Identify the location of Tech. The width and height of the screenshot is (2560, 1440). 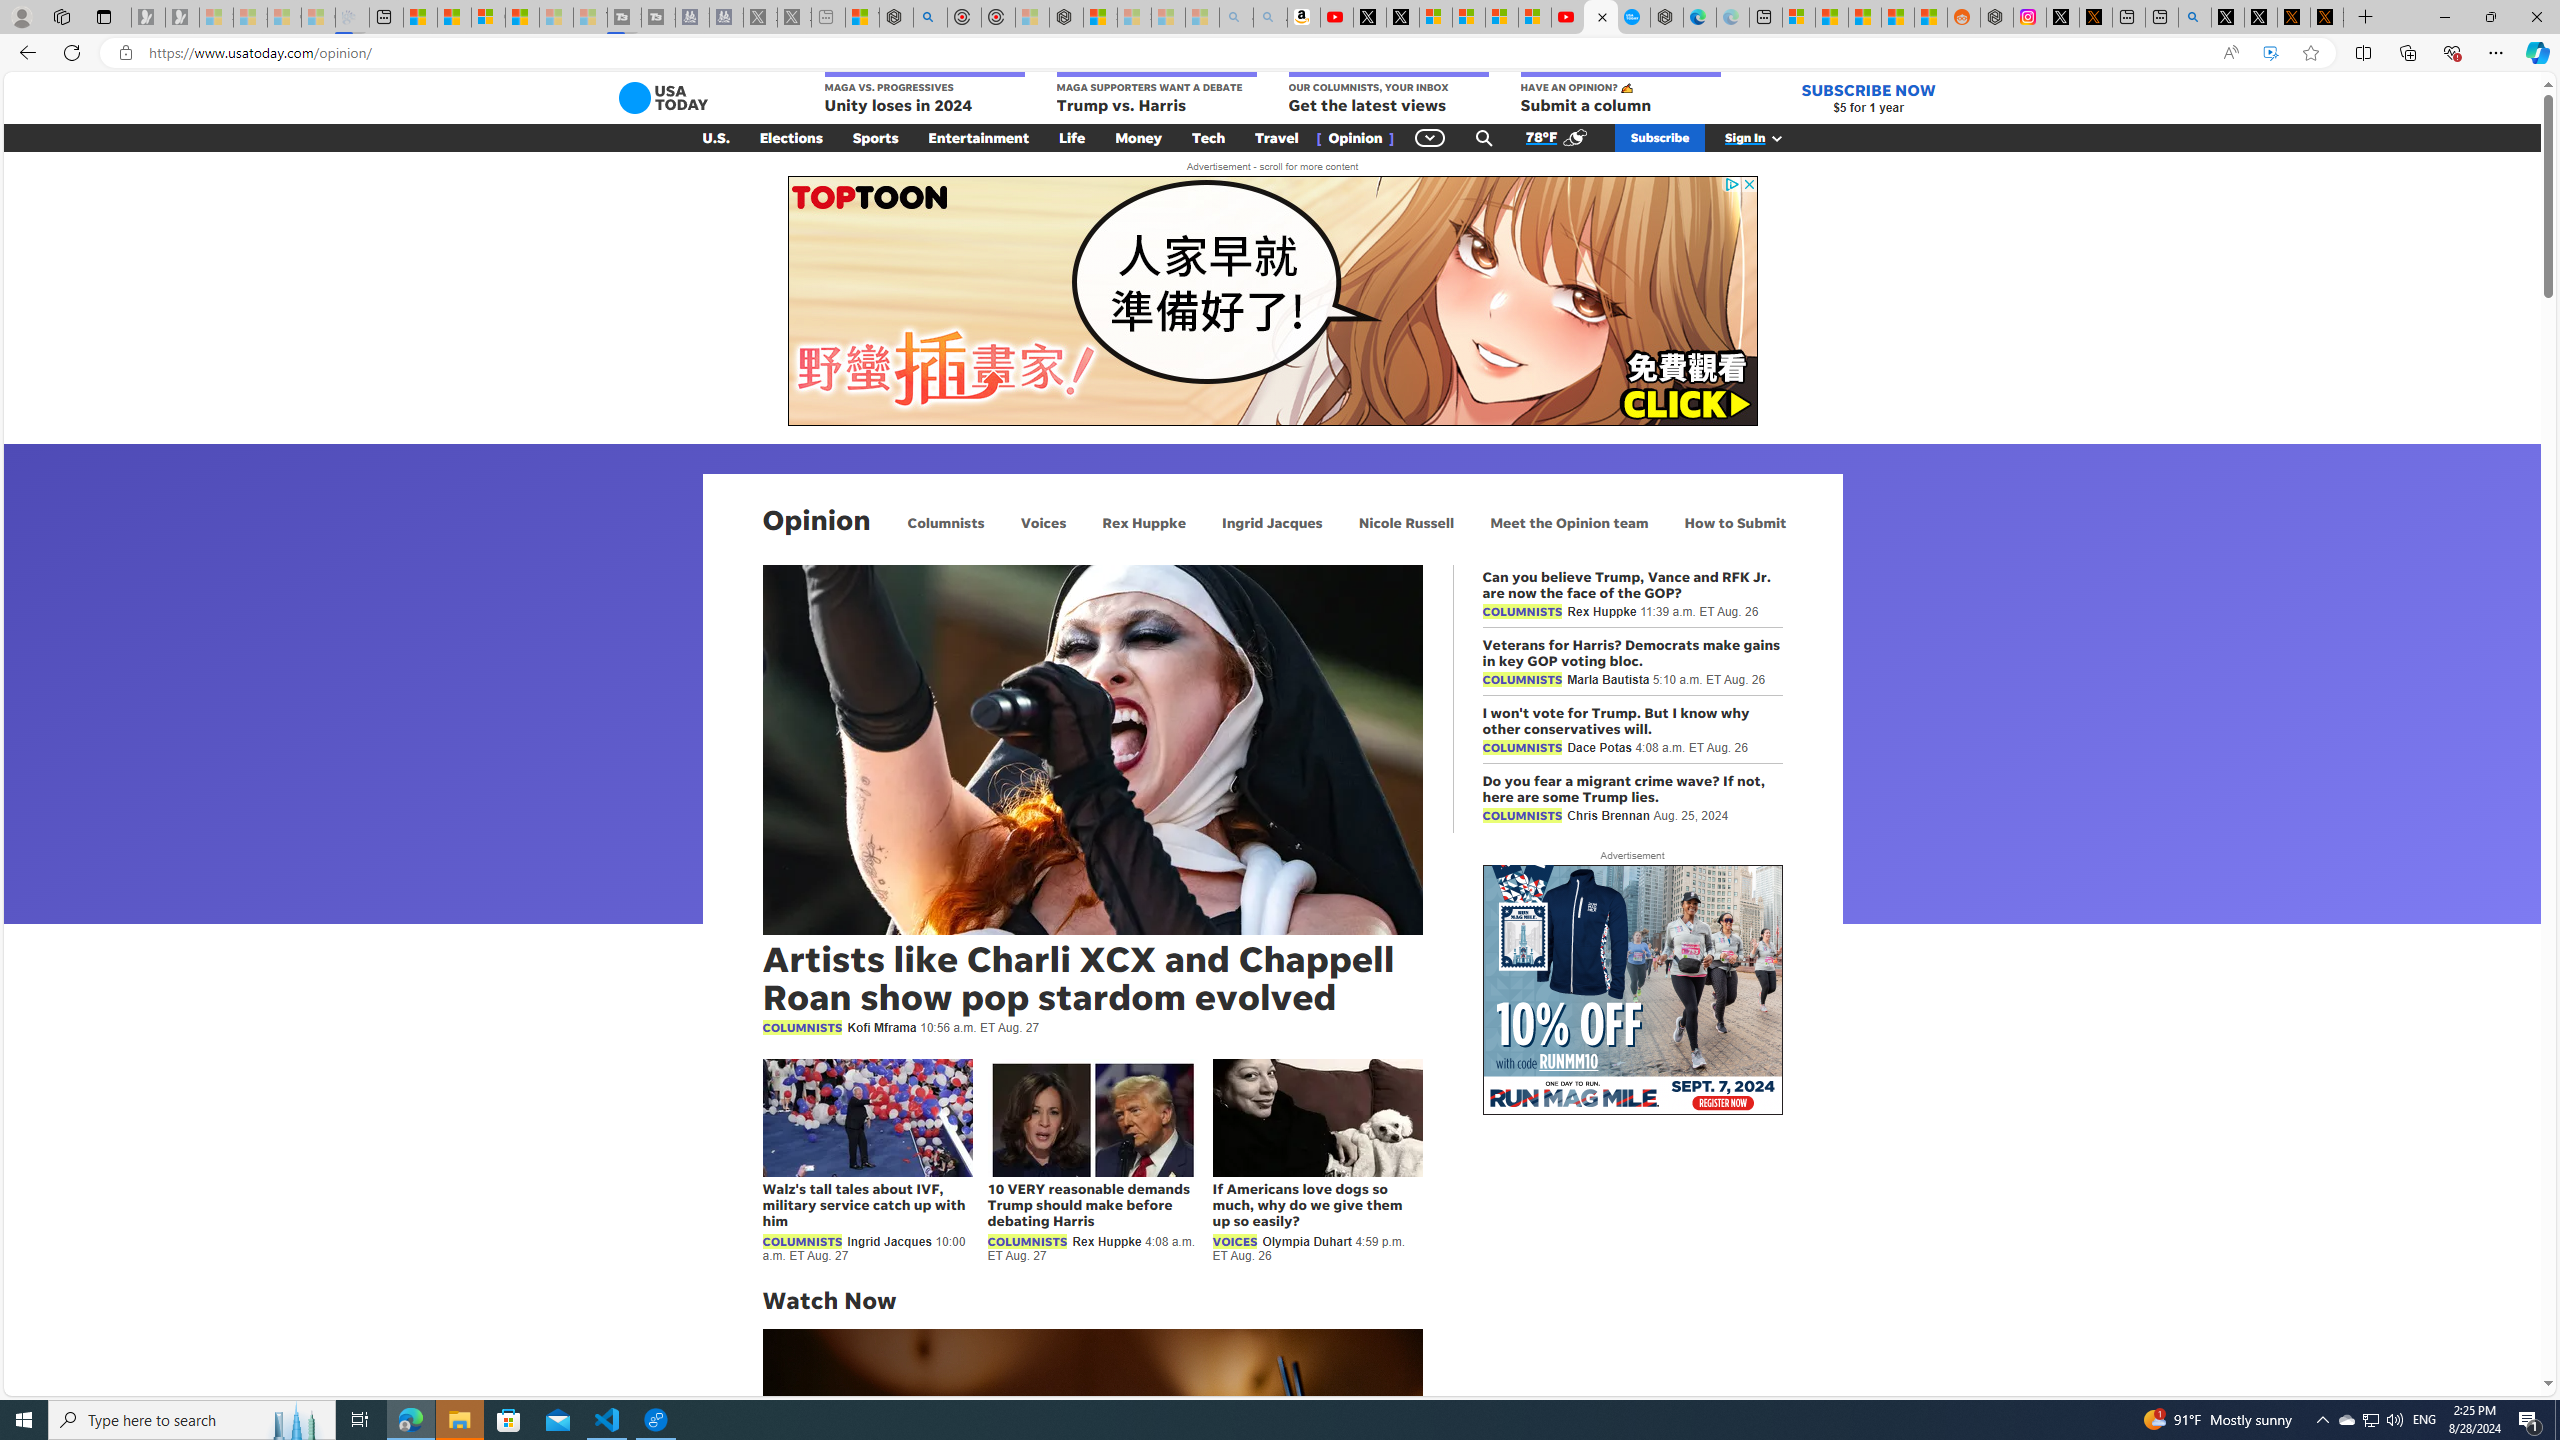
(1208, 138).